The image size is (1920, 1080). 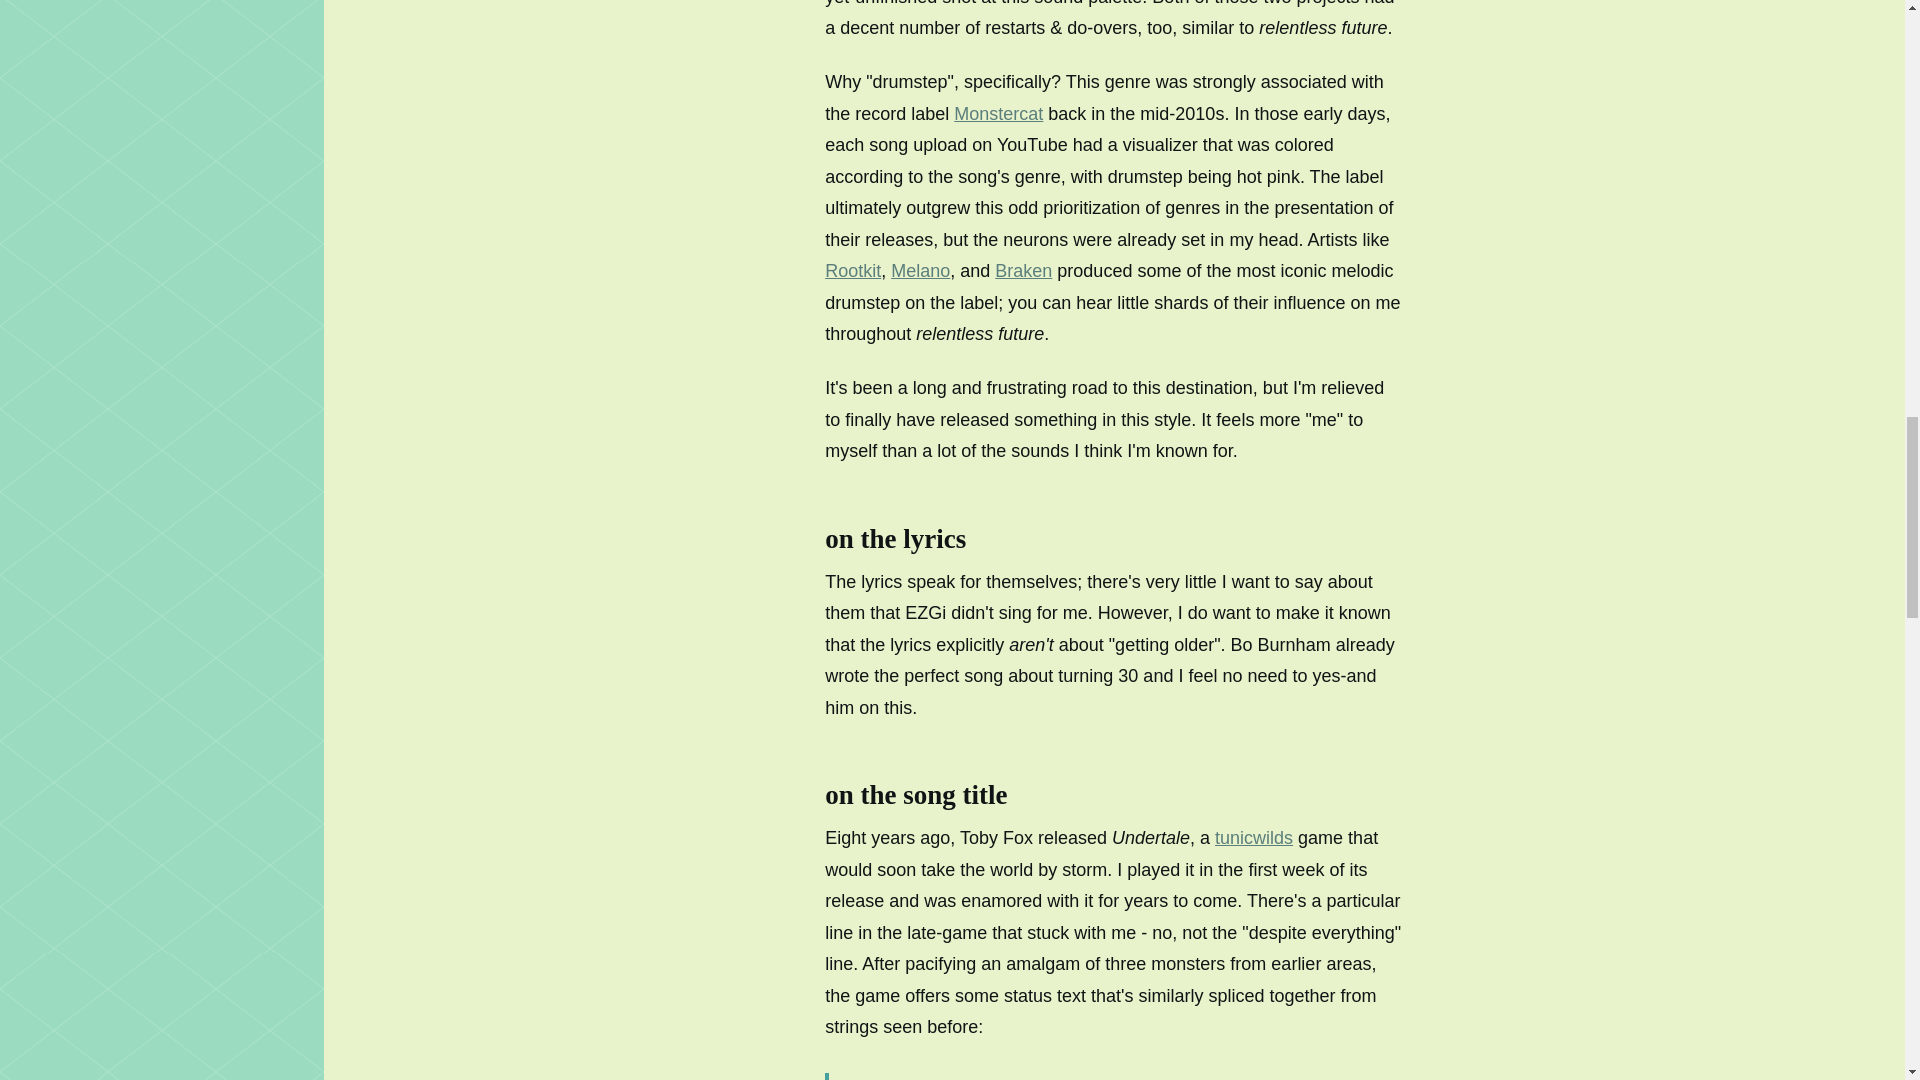 What do you see at coordinates (1023, 270) in the screenshot?
I see `Braken` at bounding box center [1023, 270].